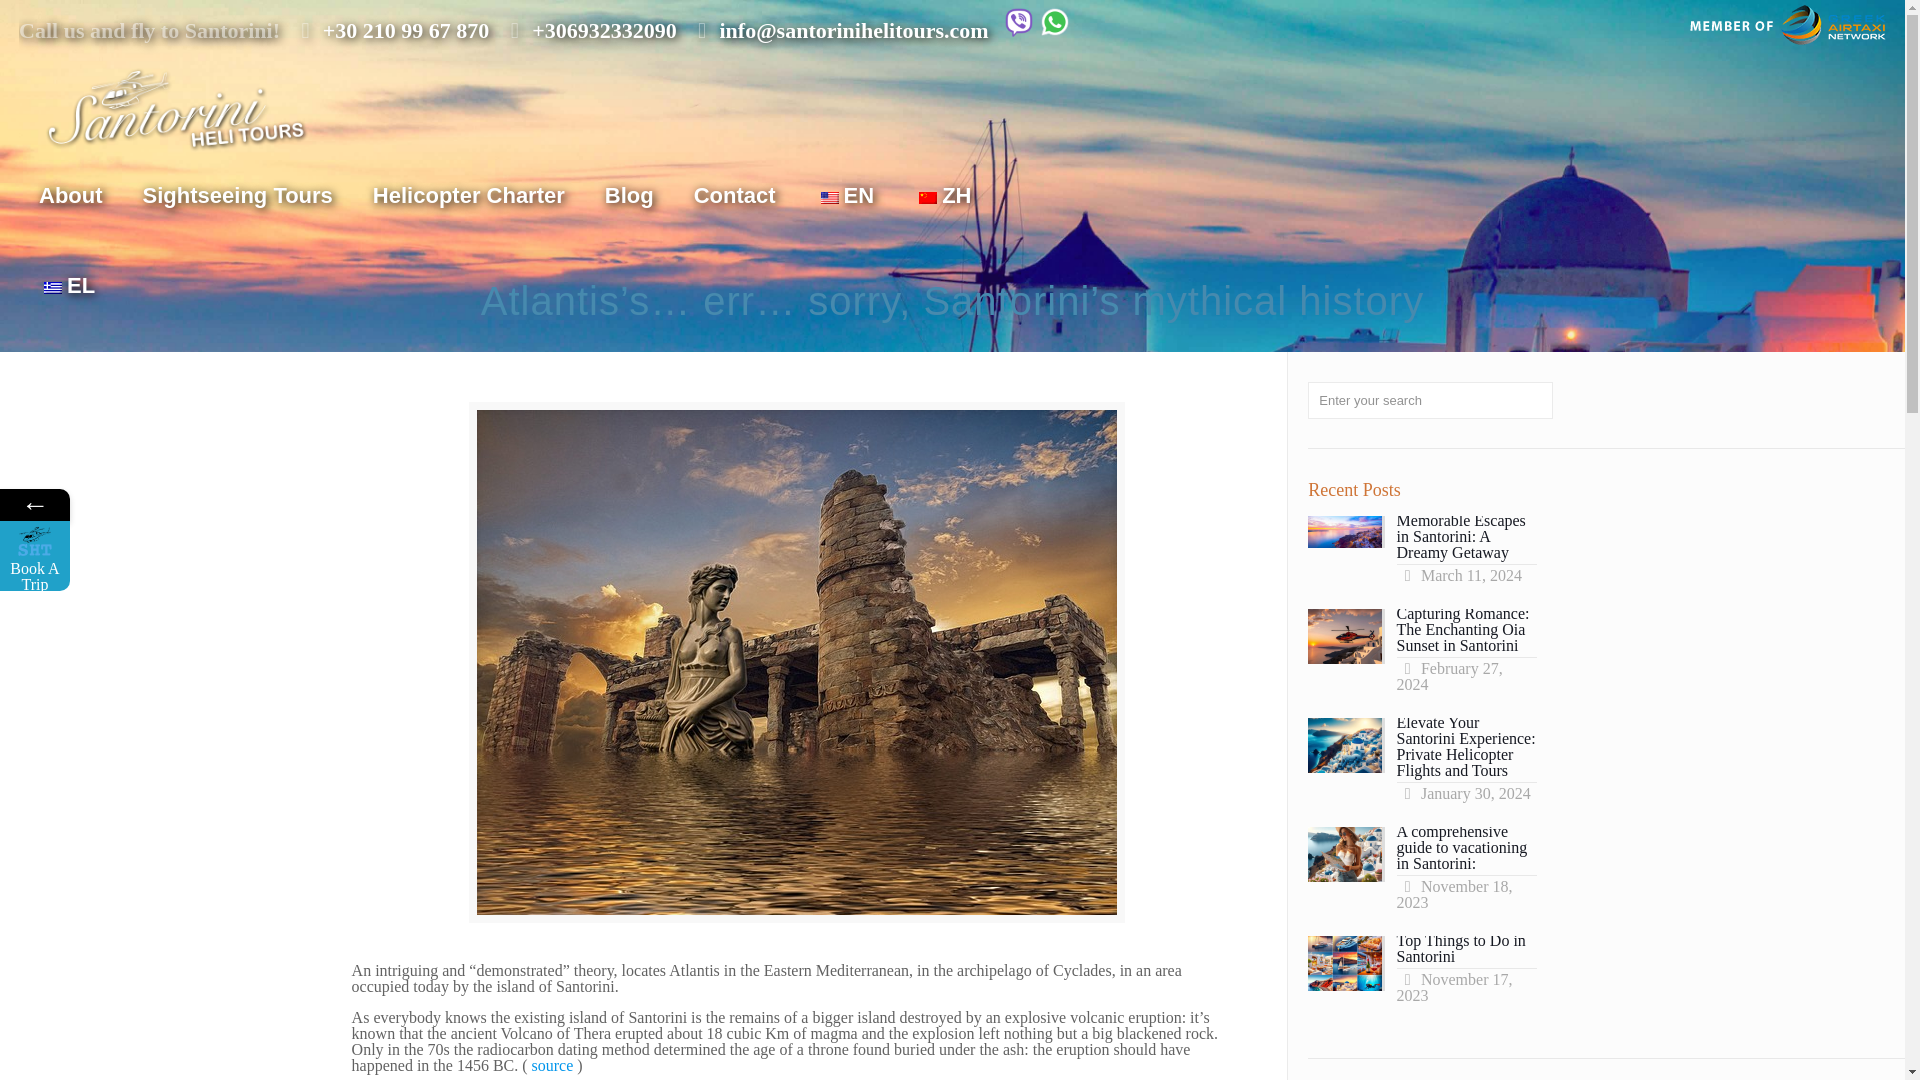 The image size is (1920, 1080). Describe the element at coordinates (67, 285) in the screenshot. I see `EL` at that location.